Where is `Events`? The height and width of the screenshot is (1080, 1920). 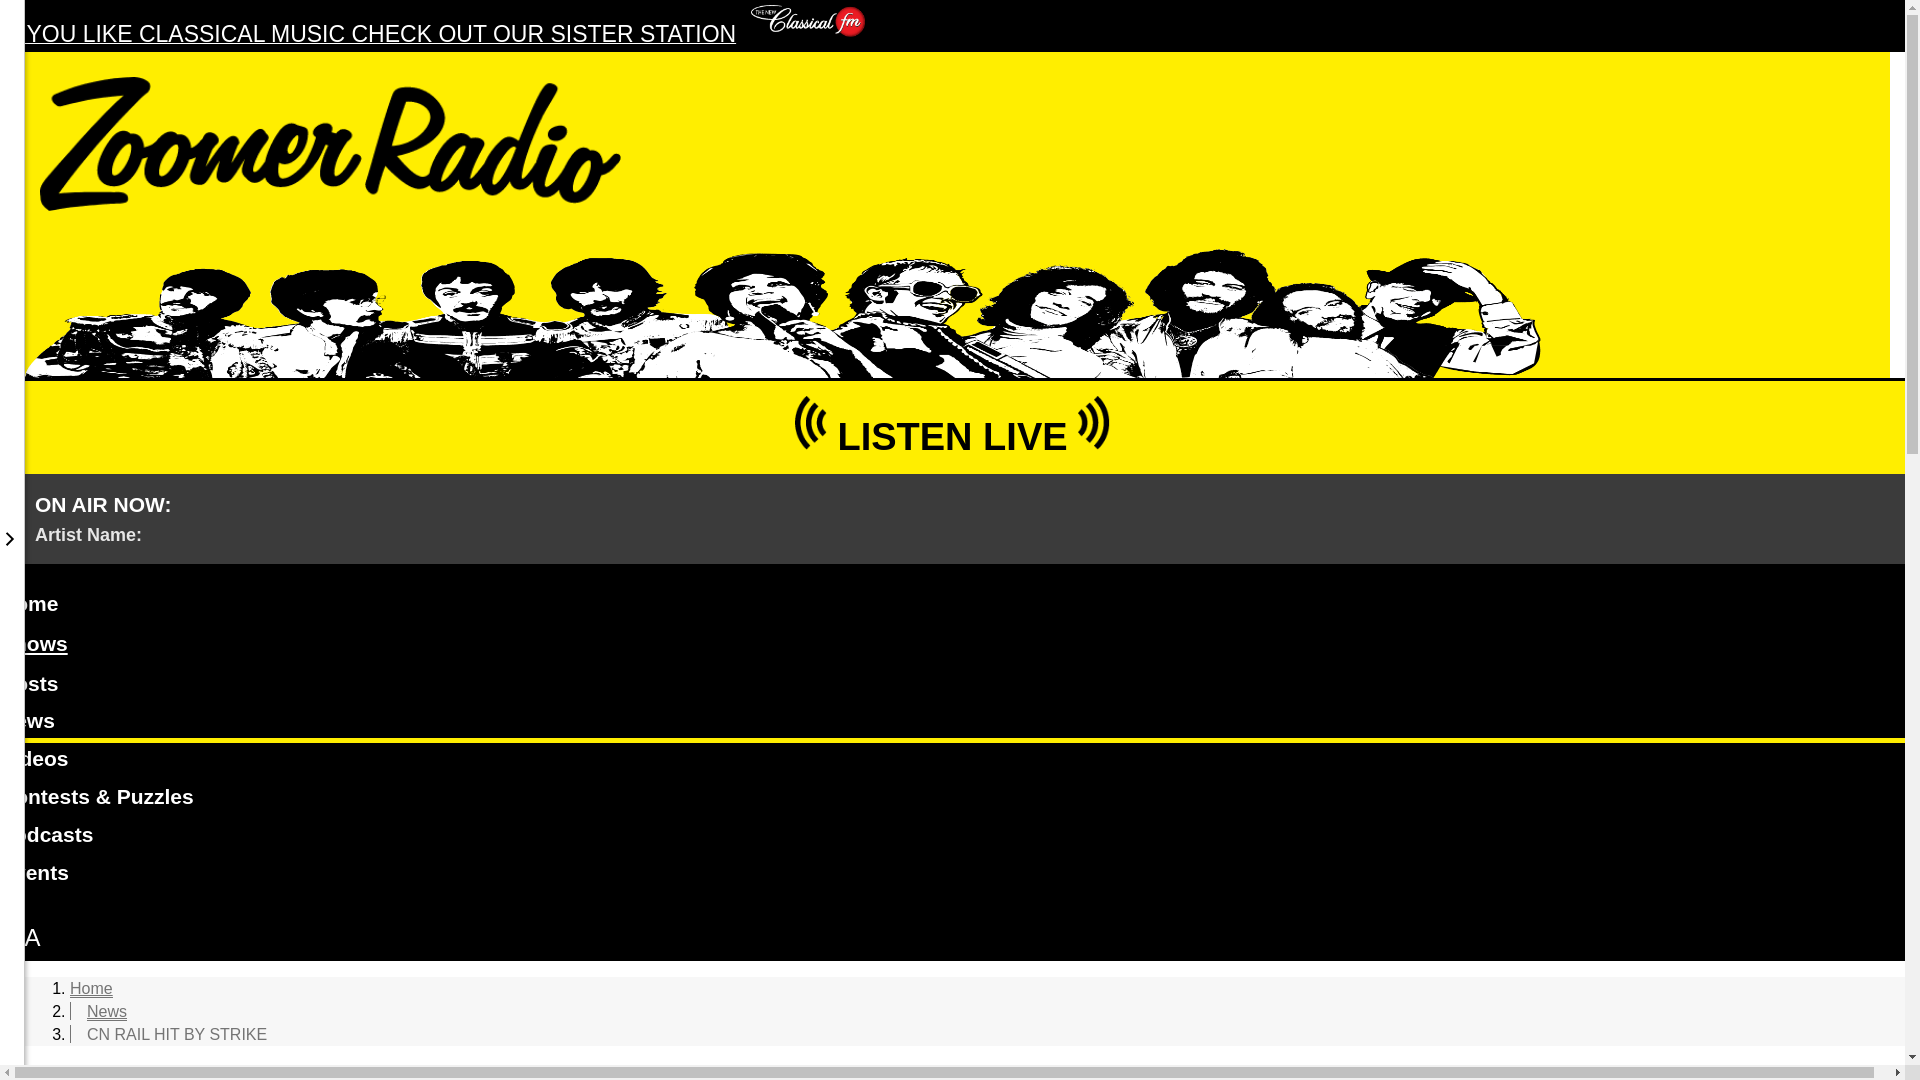 Events is located at coordinates (952, 876).